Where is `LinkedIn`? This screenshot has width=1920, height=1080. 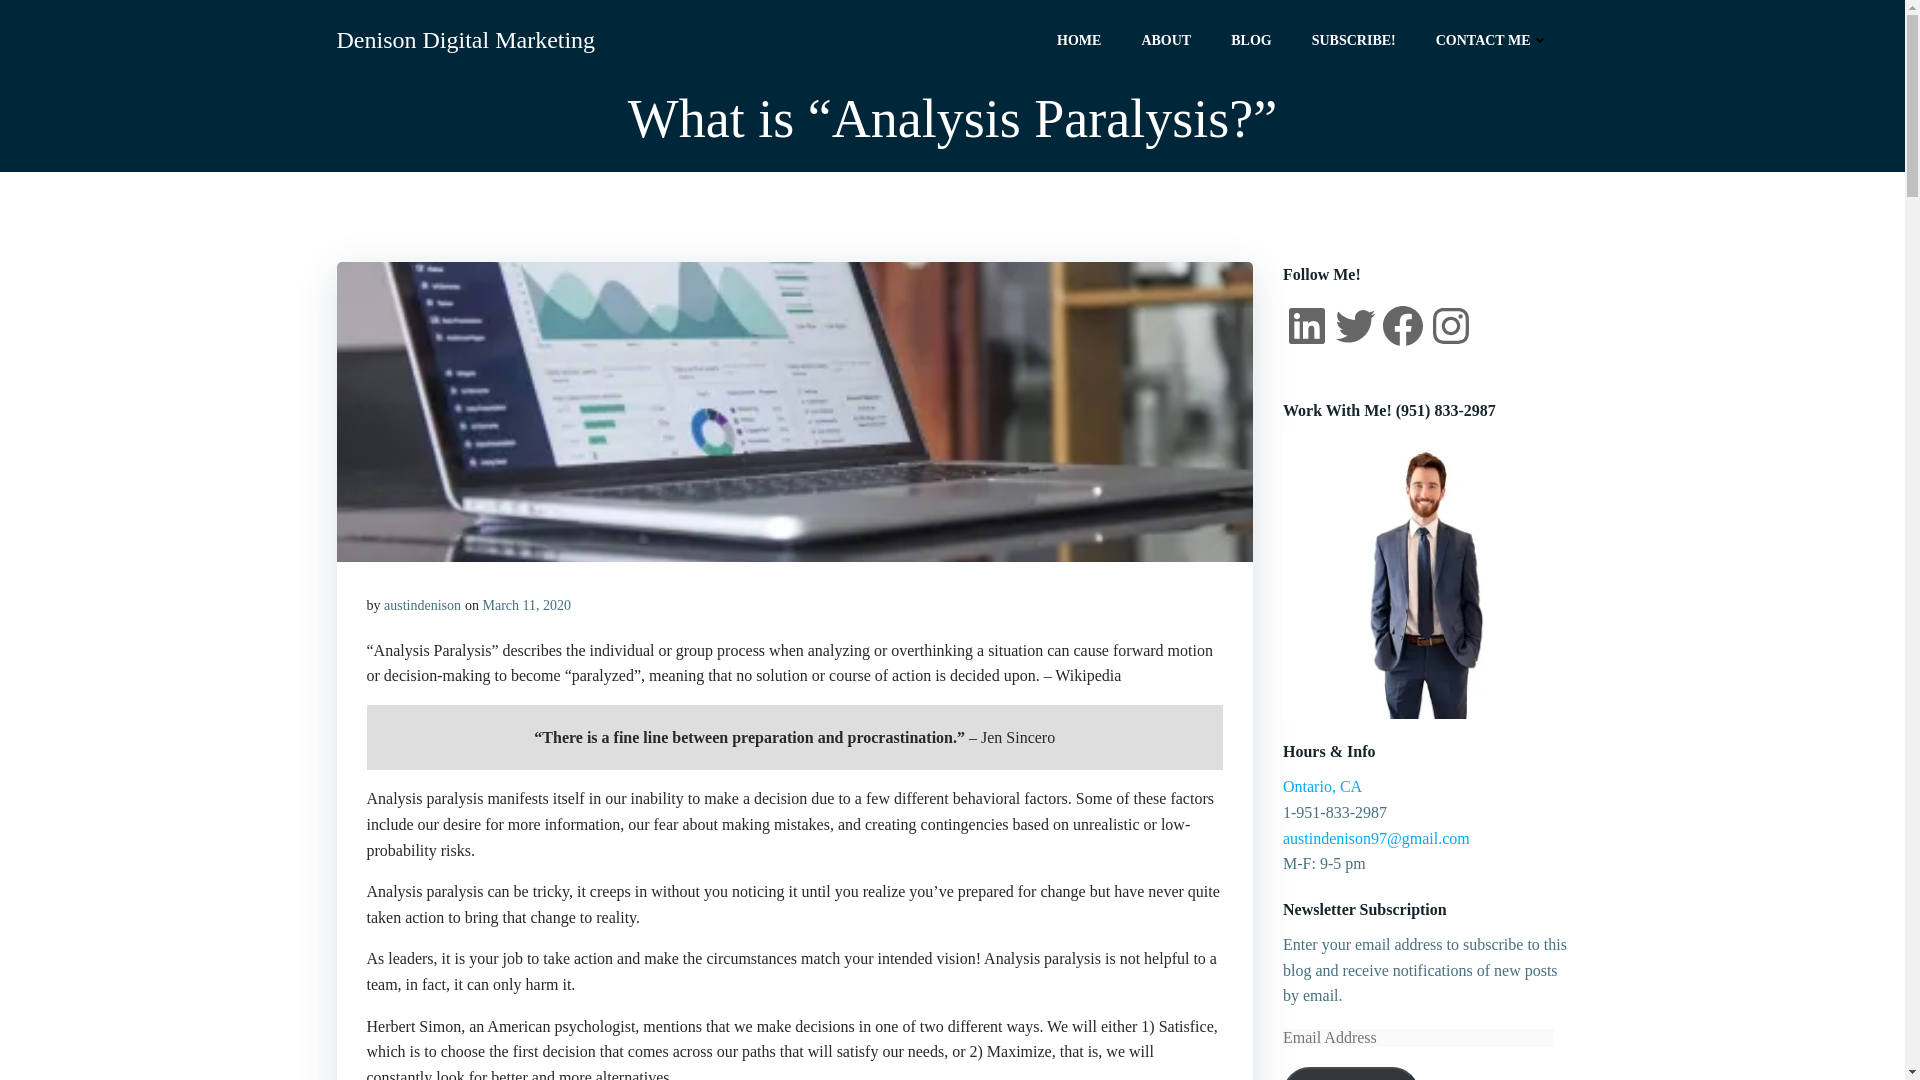
LinkedIn is located at coordinates (1306, 326).